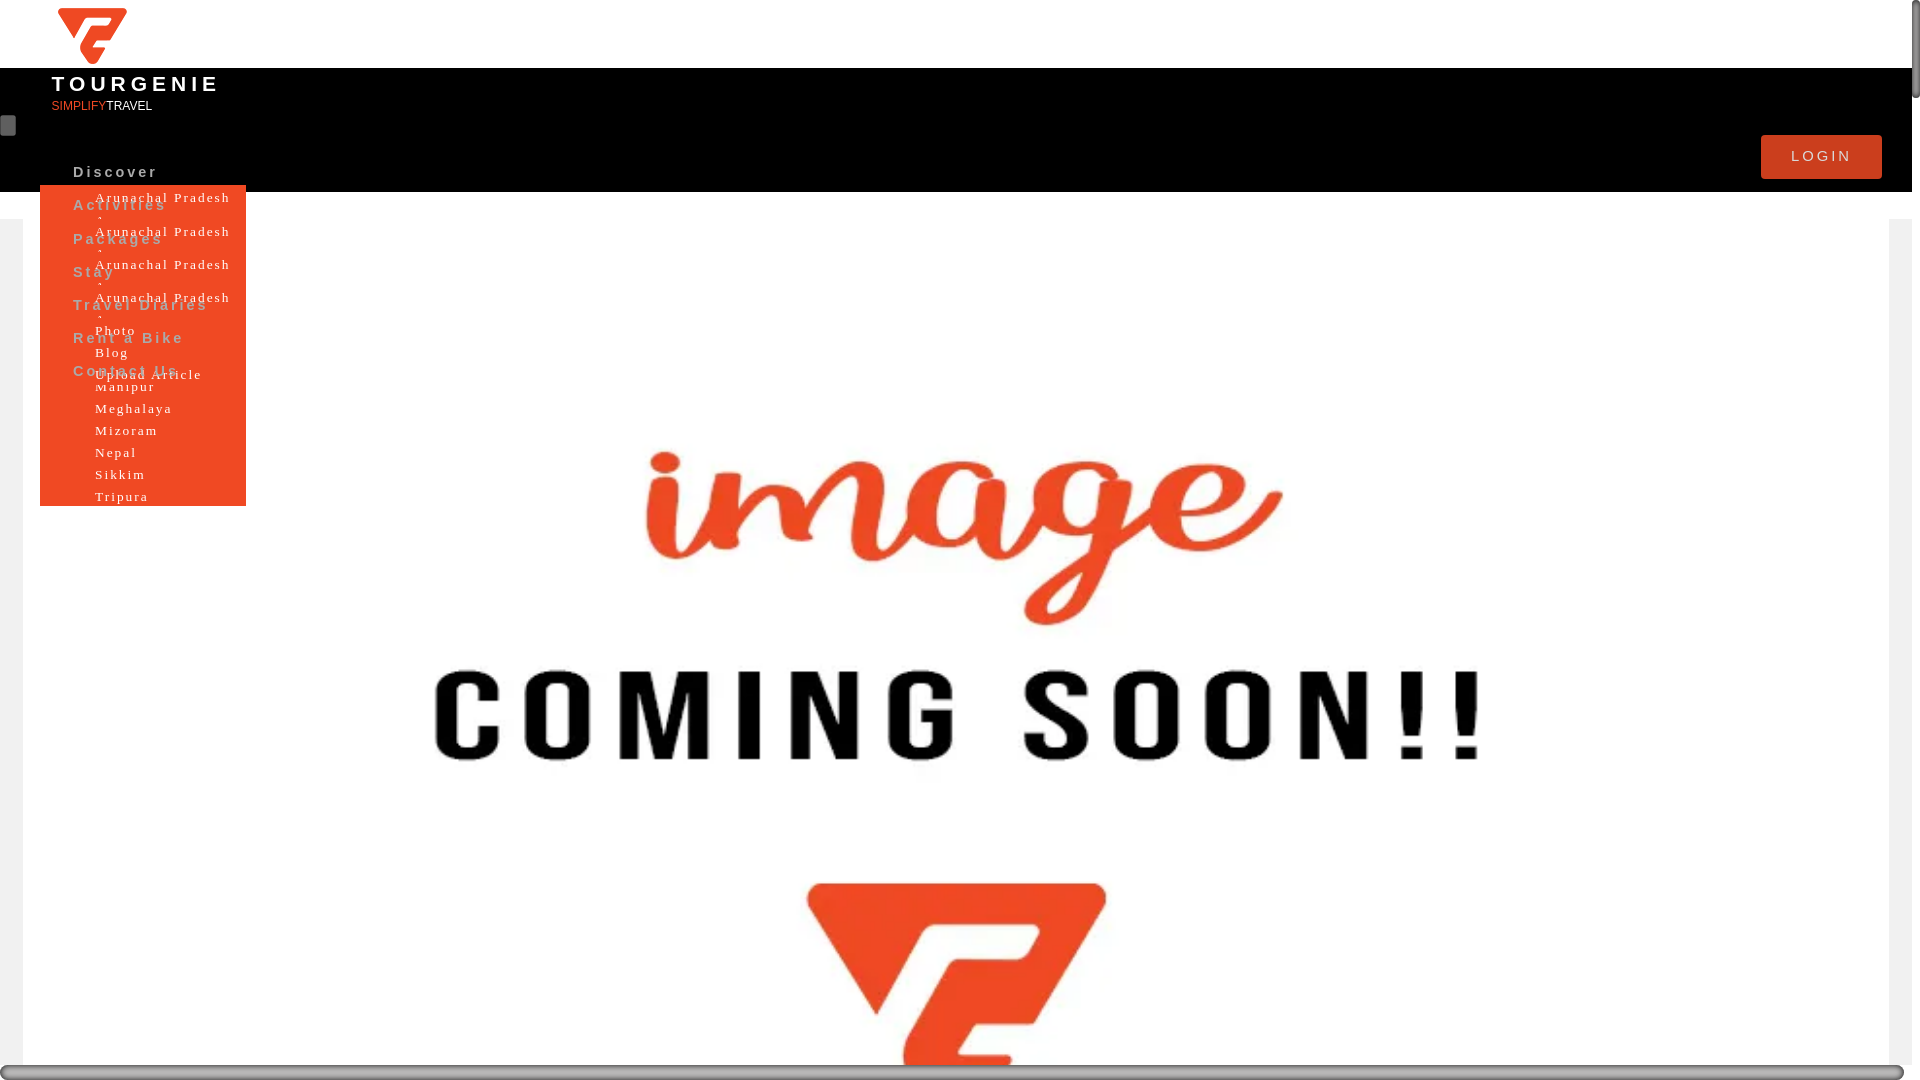 The image size is (1920, 1080). What do you see at coordinates (162, 264) in the screenshot?
I see `Arunachal Pradesh` at bounding box center [162, 264].